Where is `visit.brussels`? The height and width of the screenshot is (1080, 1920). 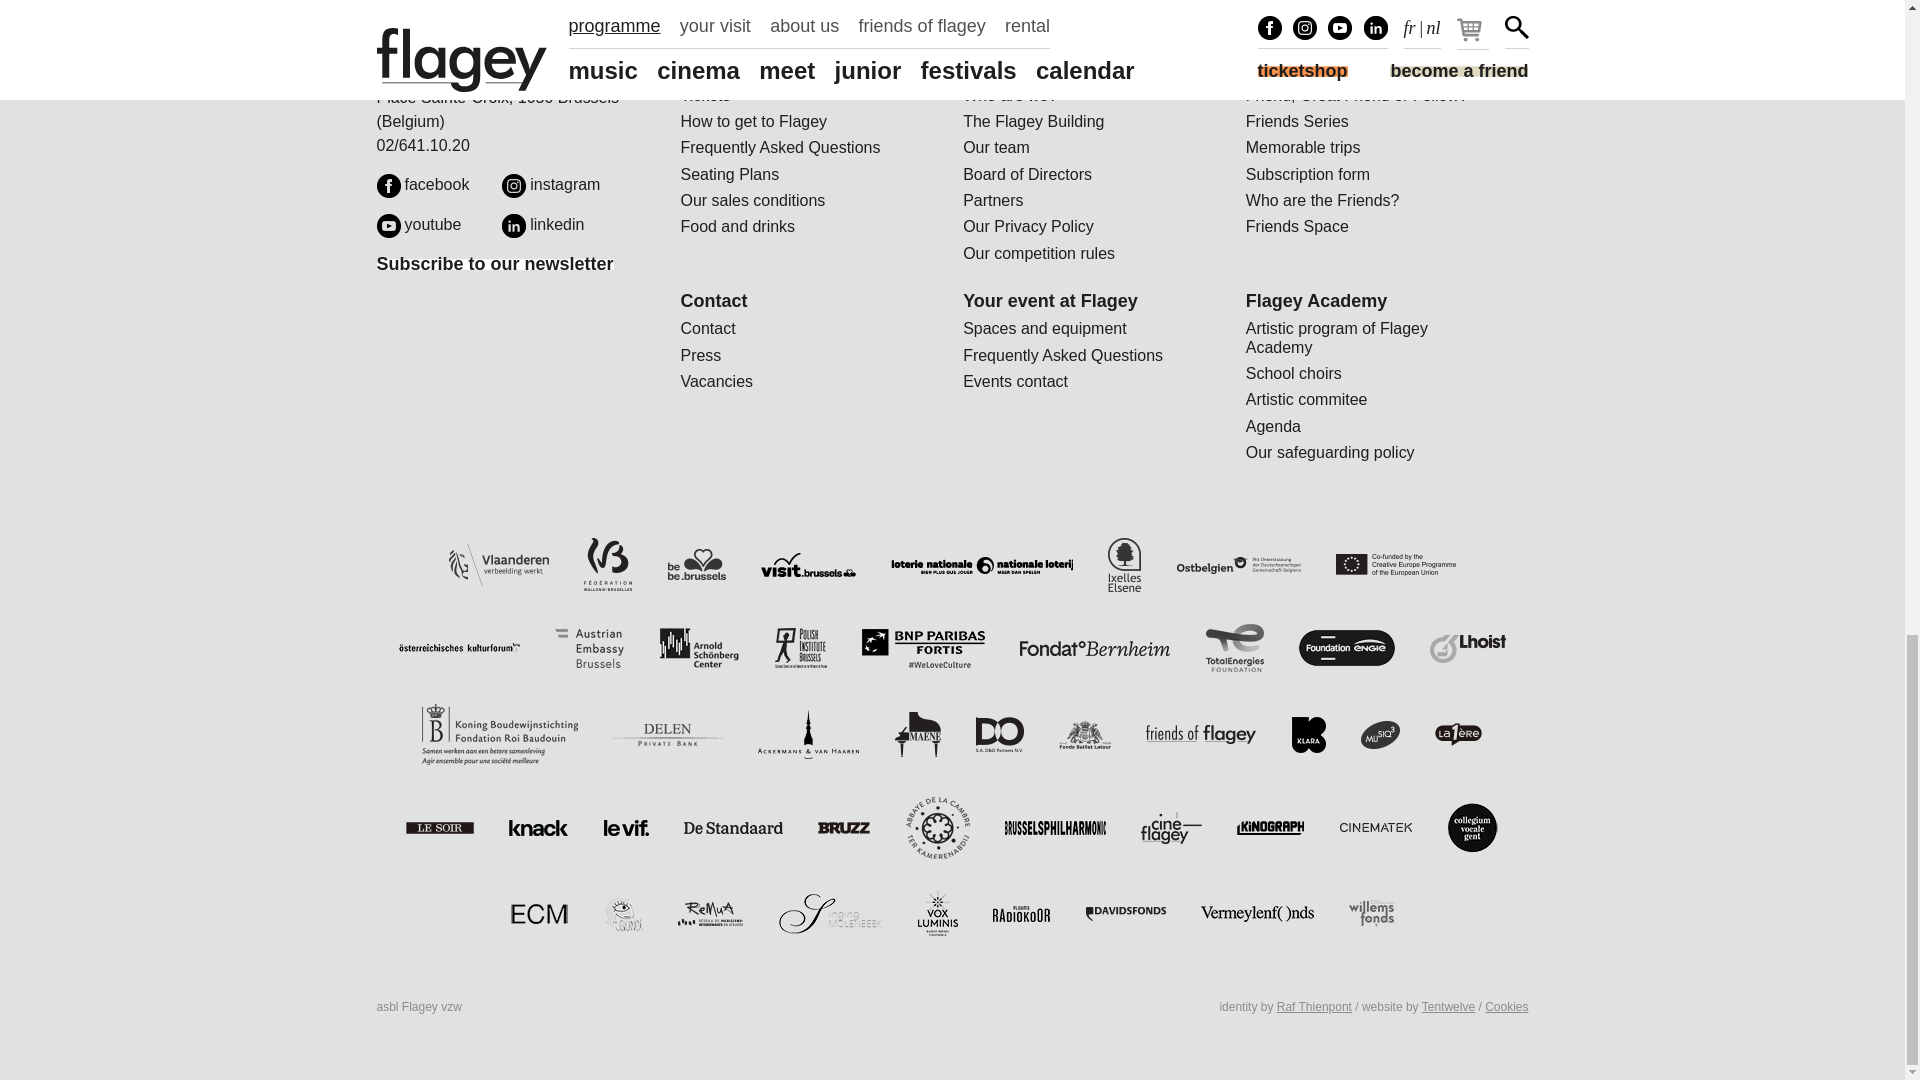
visit.brussels is located at coordinates (808, 564).